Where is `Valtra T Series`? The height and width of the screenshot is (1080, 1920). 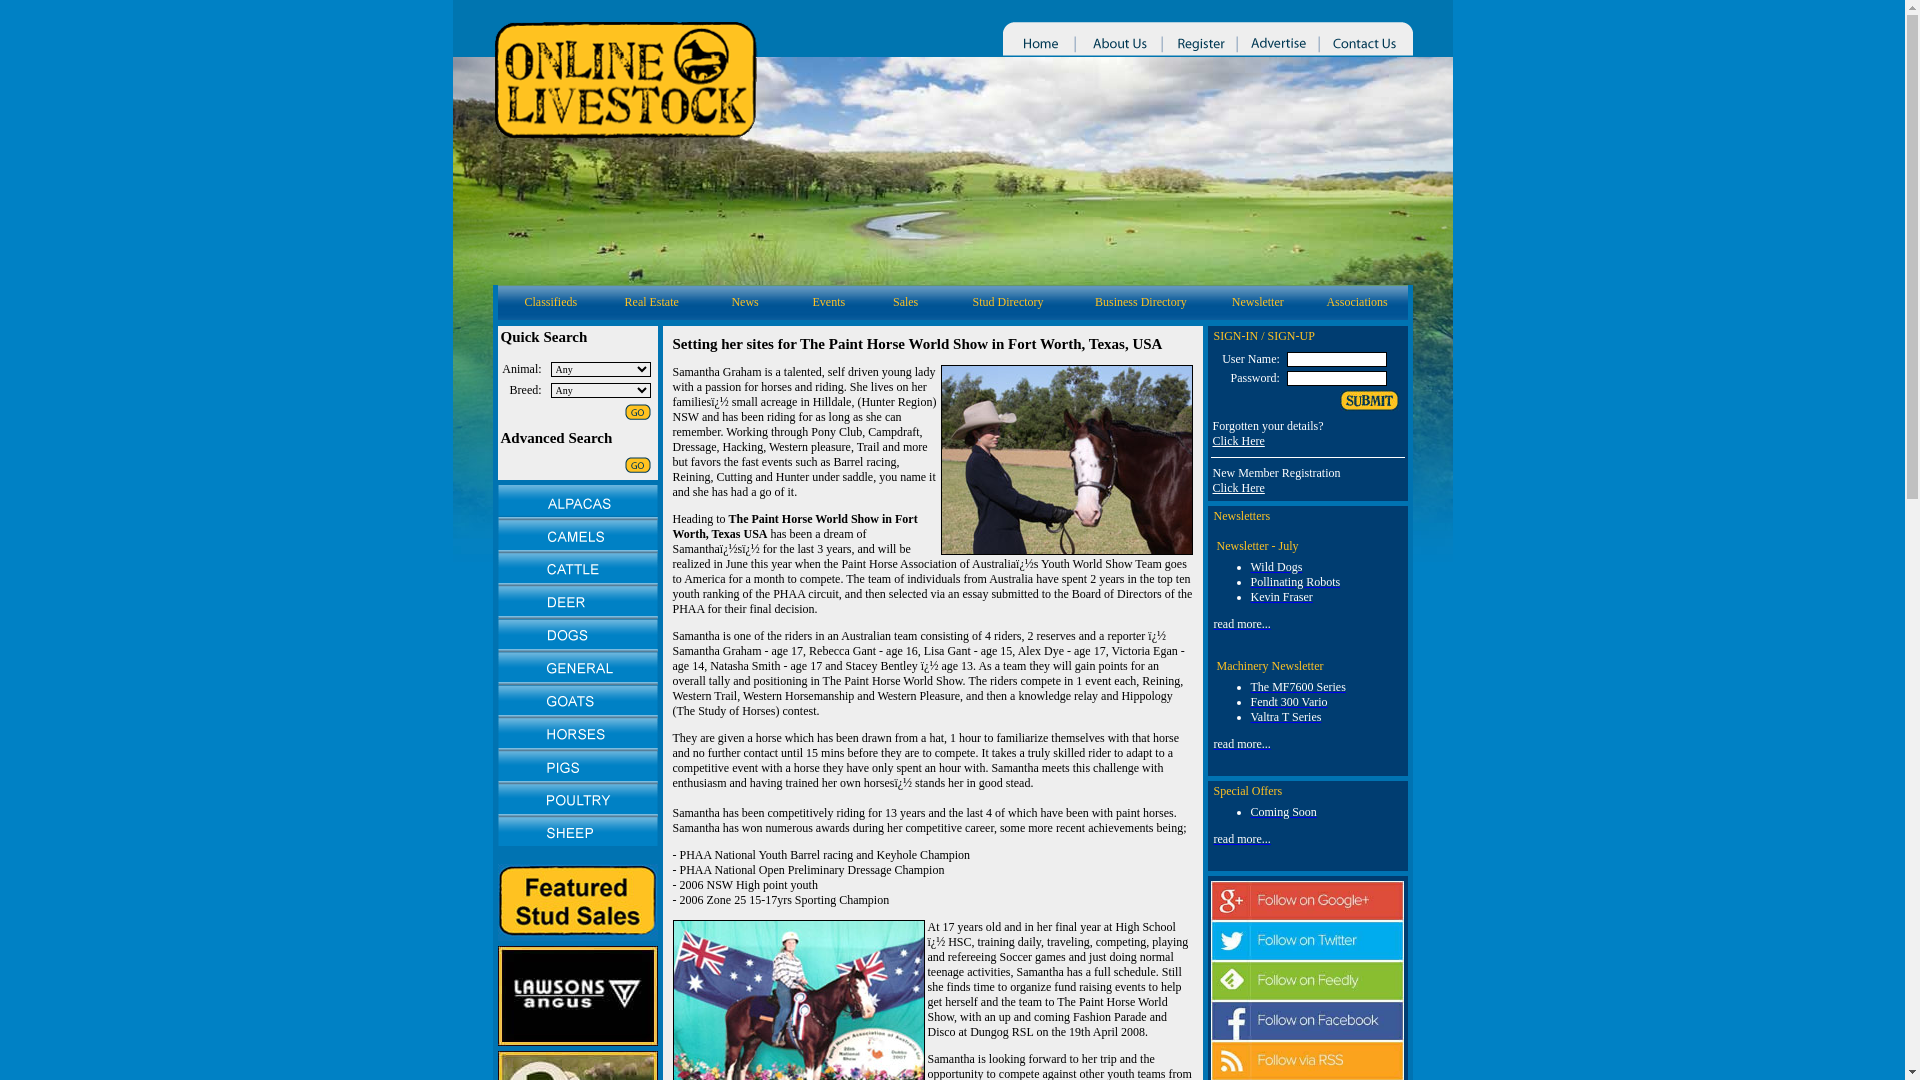
Valtra T Series is located at coordinates (1286, 717).